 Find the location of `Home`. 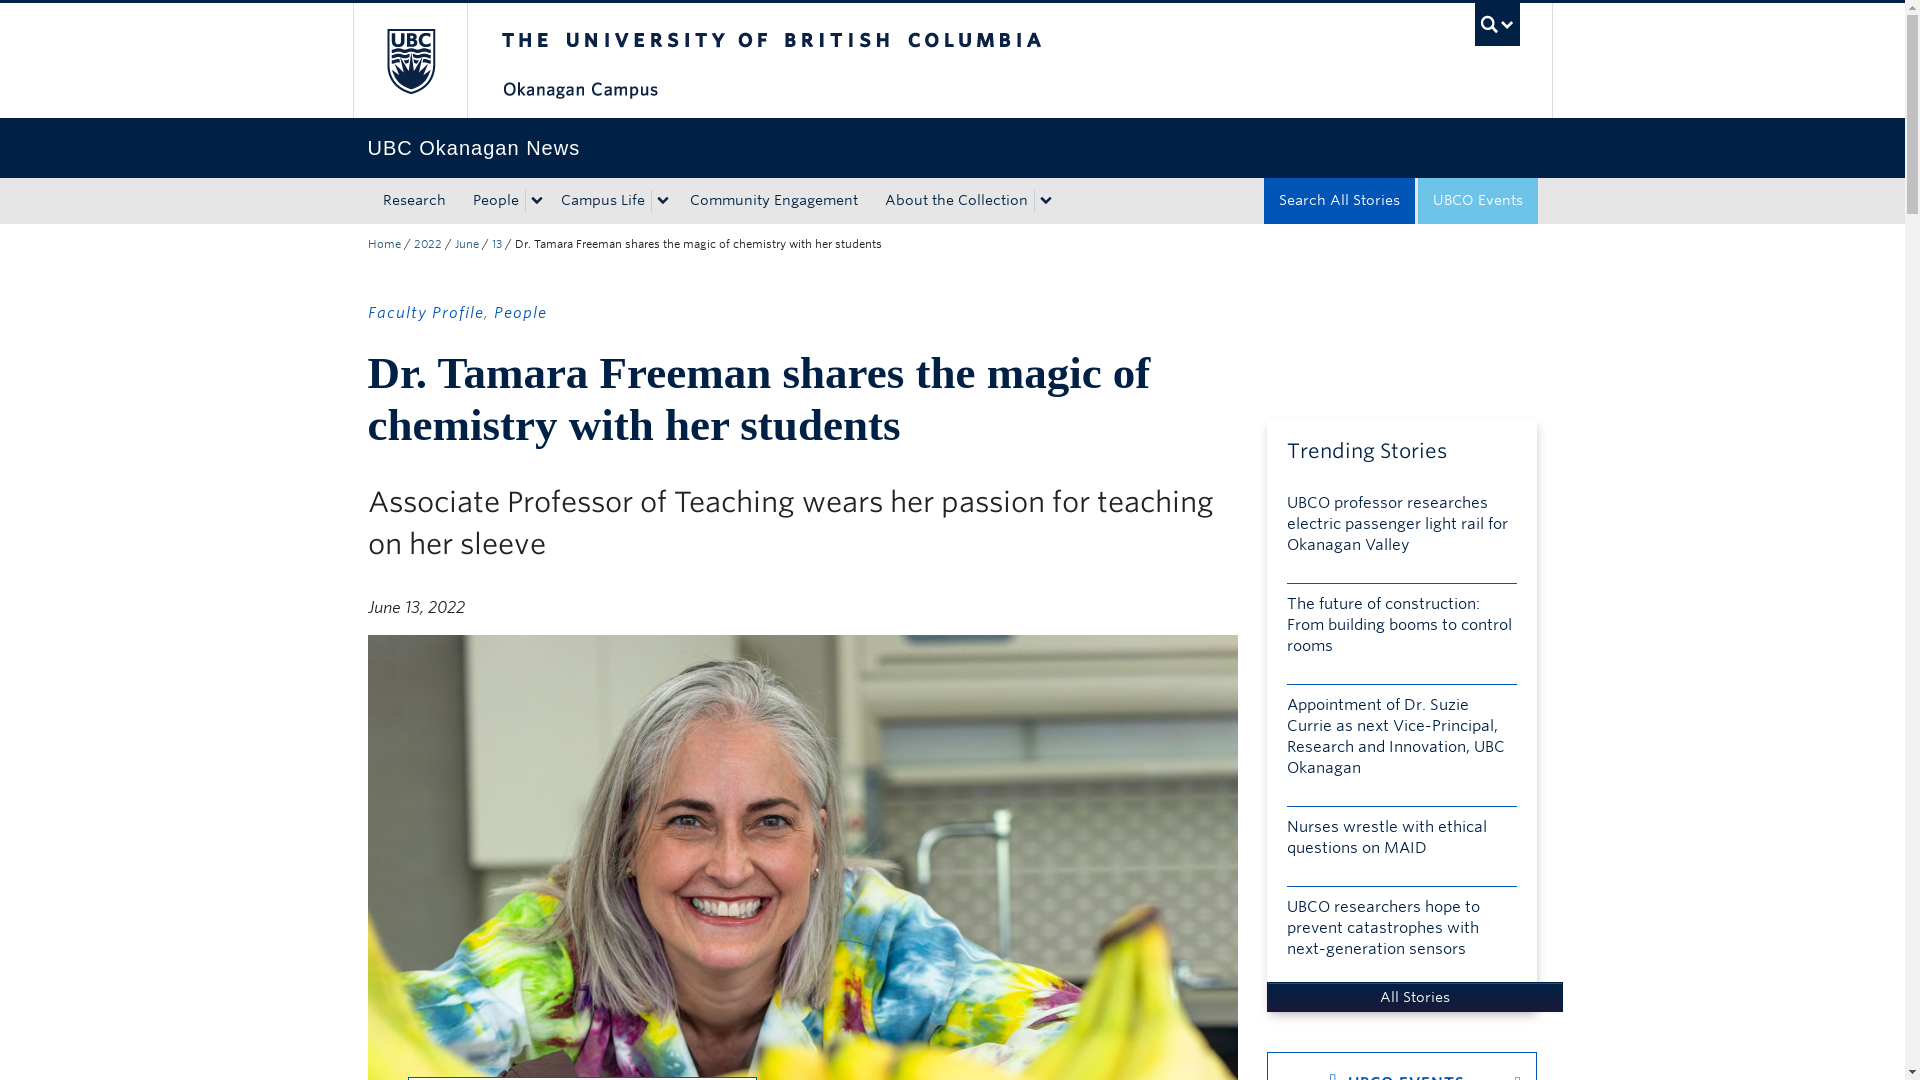

Home is located at coordinates (384, 243).